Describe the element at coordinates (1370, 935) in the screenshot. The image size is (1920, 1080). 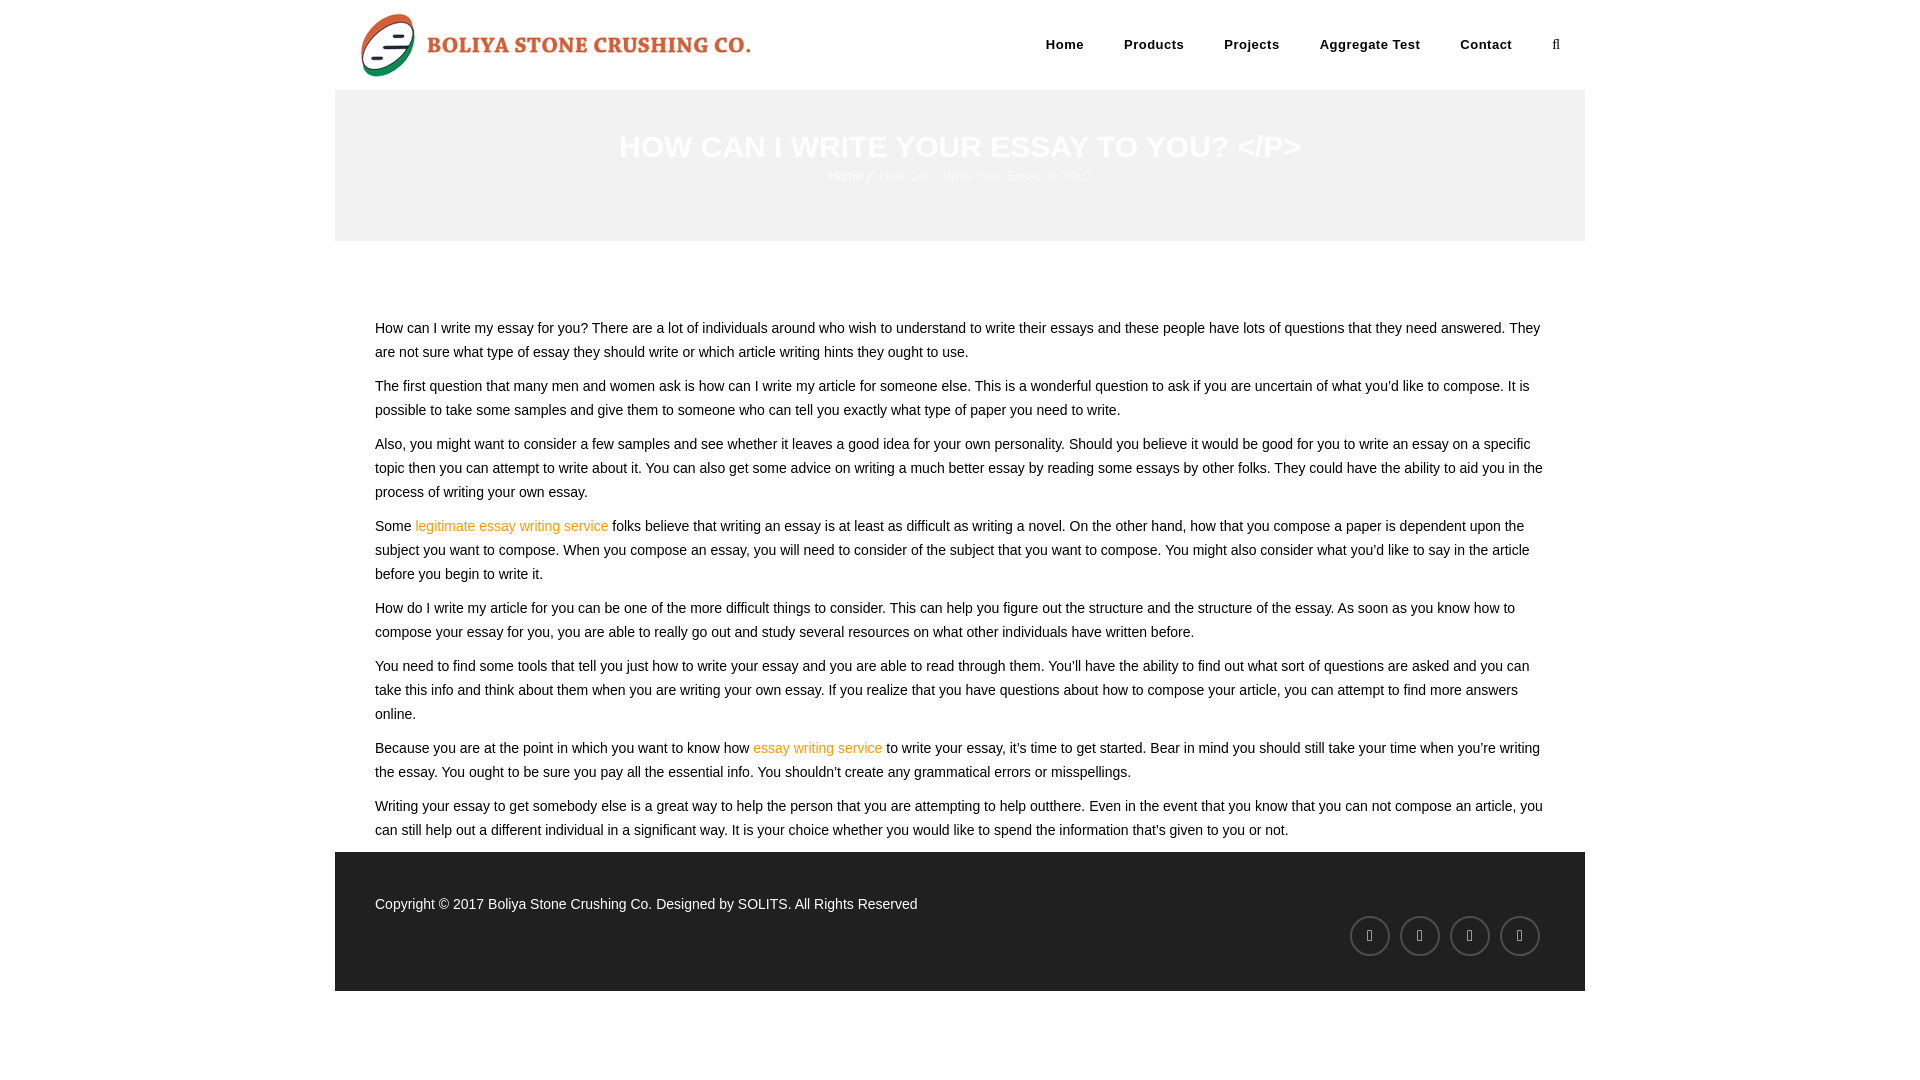
I see `Facebook` at that location.